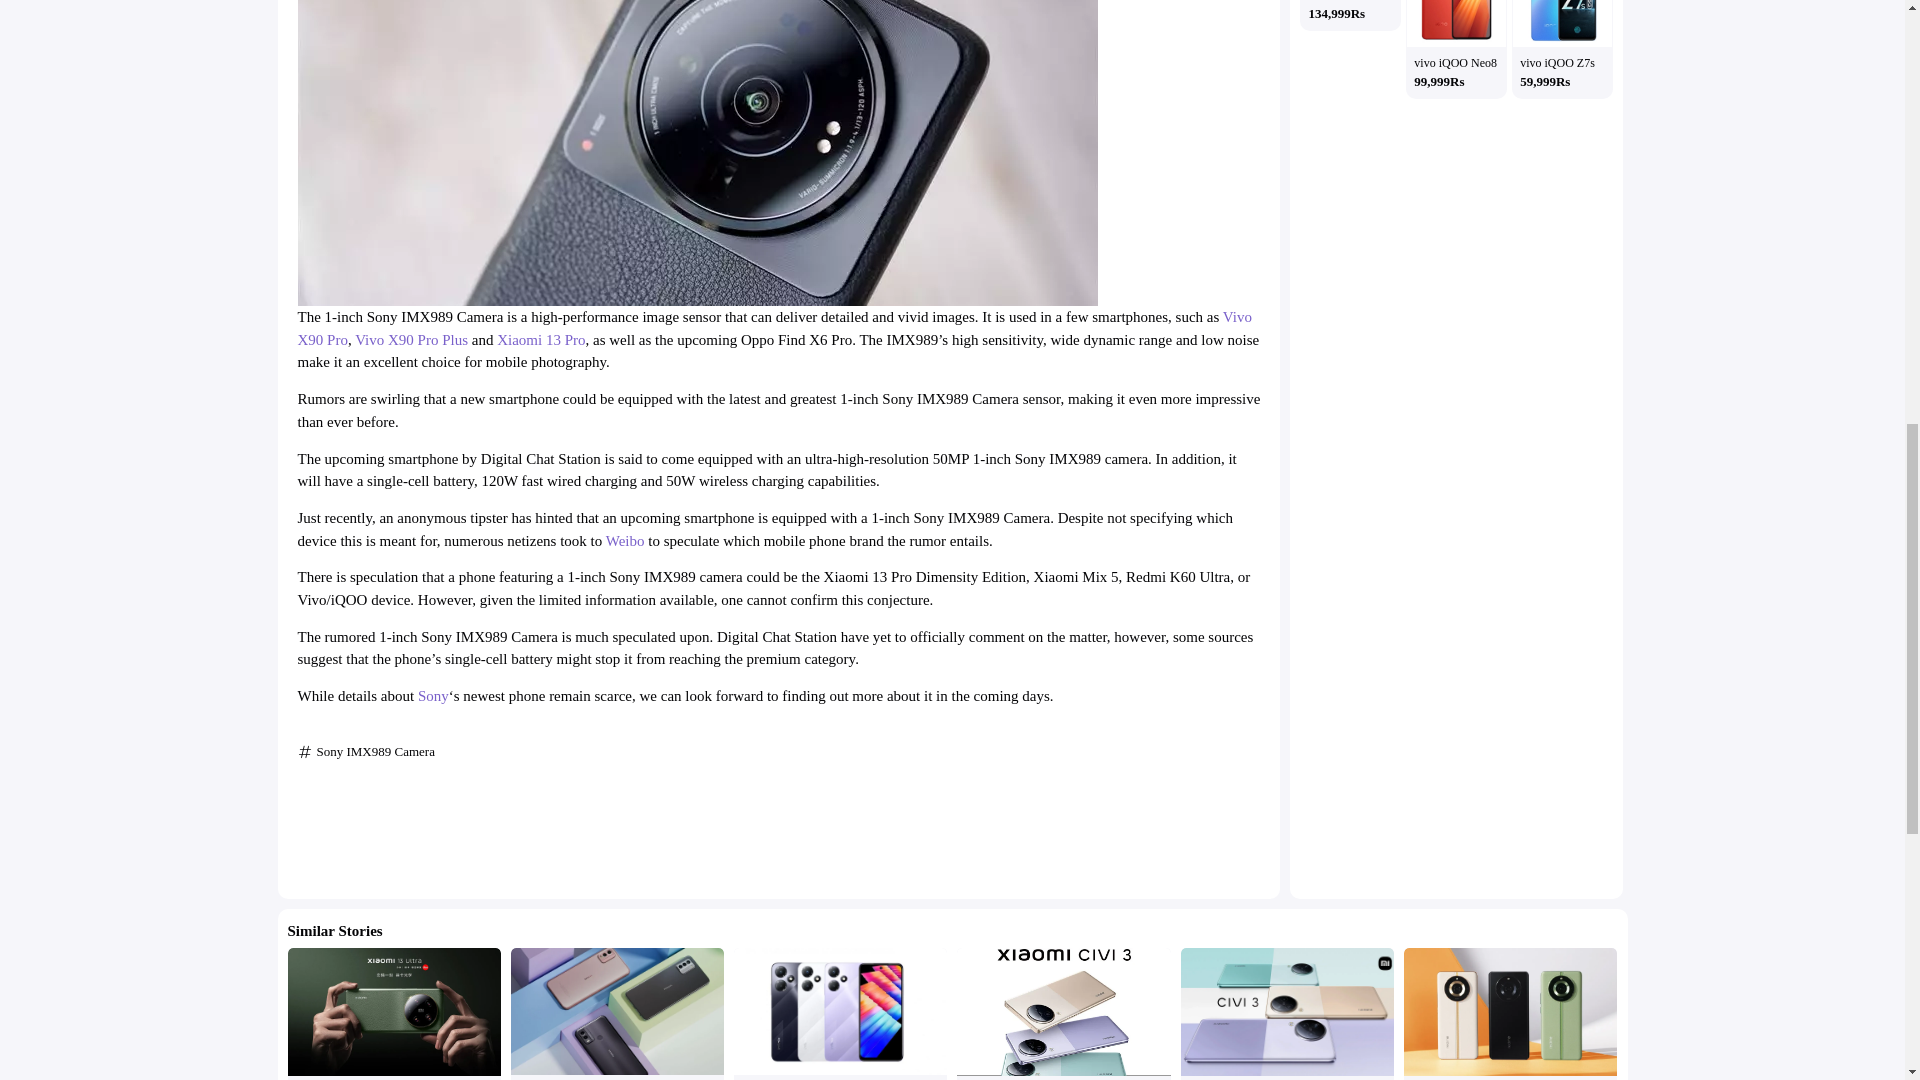 This screenshot has width=1920, height=1080. I want to click on Sony, so click(434, 696).